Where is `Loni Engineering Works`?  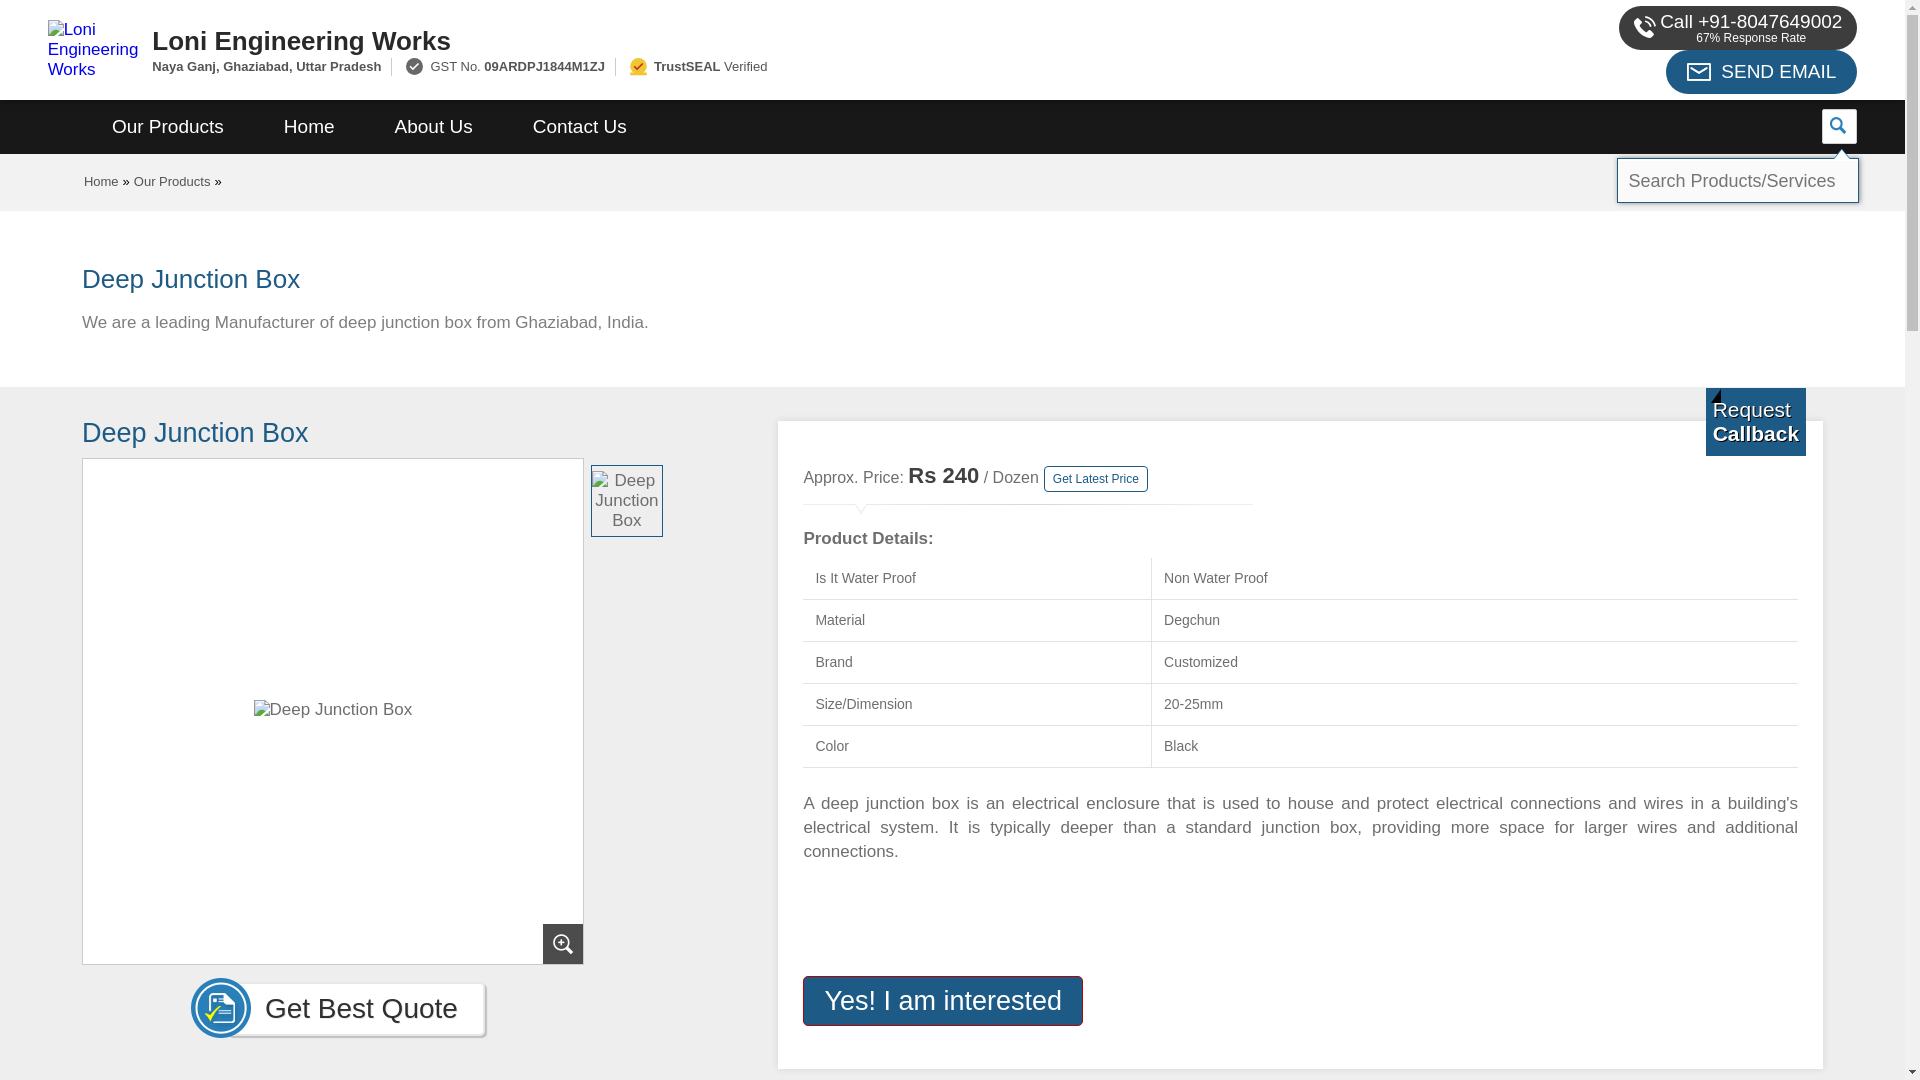 Loni Engineering Works is located at coordinates (728, 40).